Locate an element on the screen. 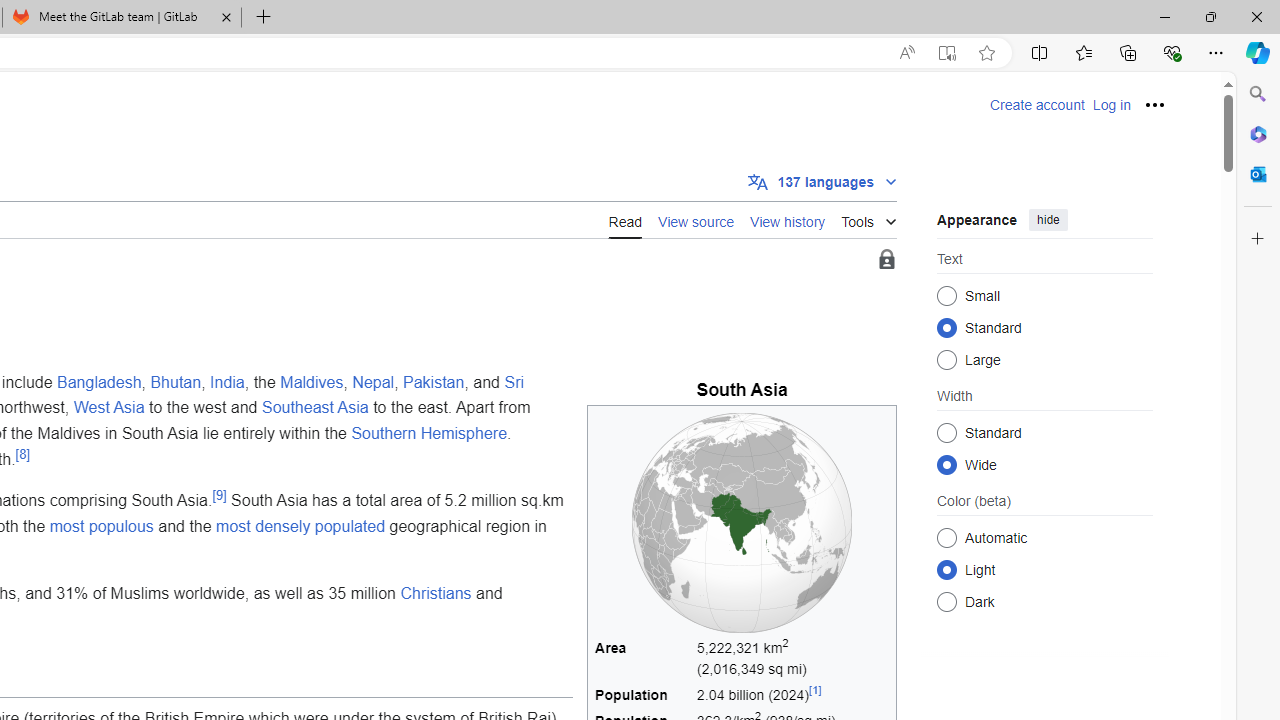 Image resolution: width=1280 pixels, height=720 pixels. Dark is located at coordinates (946, 602).